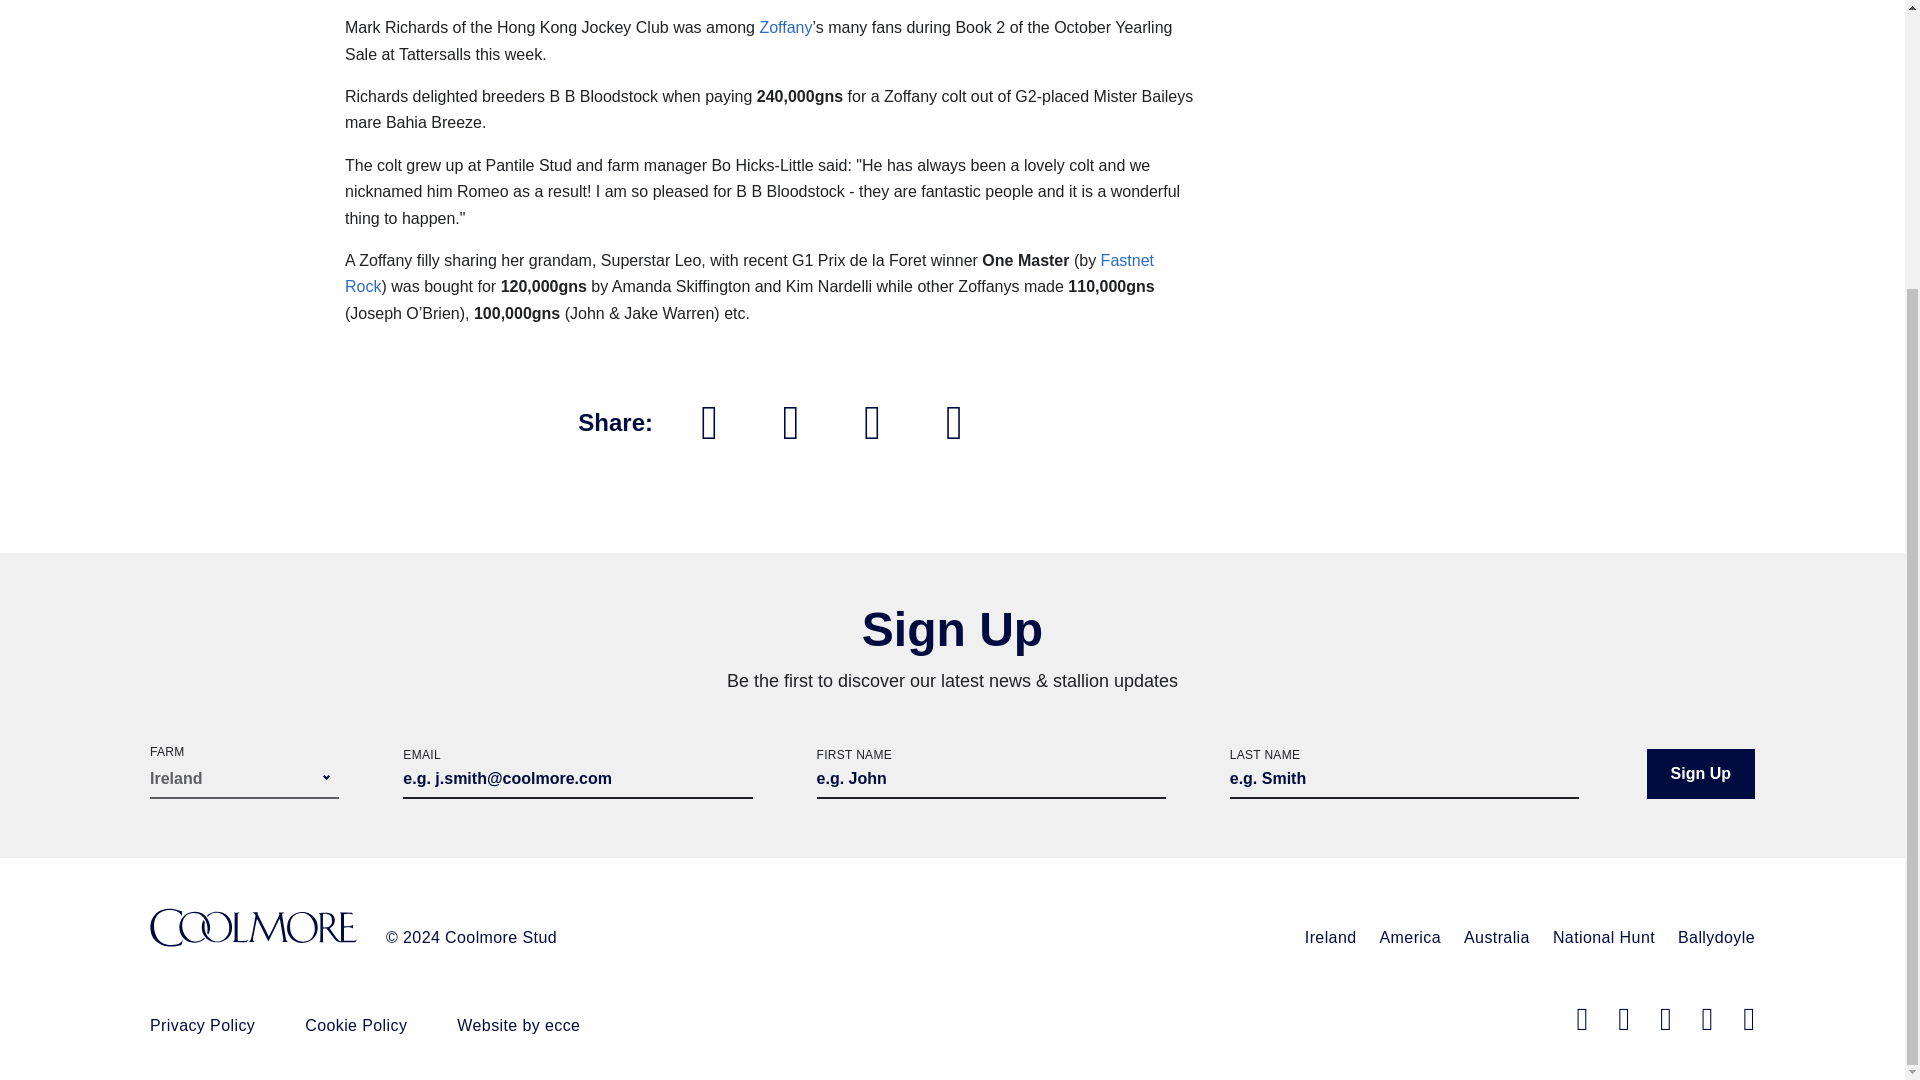 The image size is (1920, 1080). Describe the element at coordinates (749, 272) in the screenshot. I see `Fastnet Rock` at that location.